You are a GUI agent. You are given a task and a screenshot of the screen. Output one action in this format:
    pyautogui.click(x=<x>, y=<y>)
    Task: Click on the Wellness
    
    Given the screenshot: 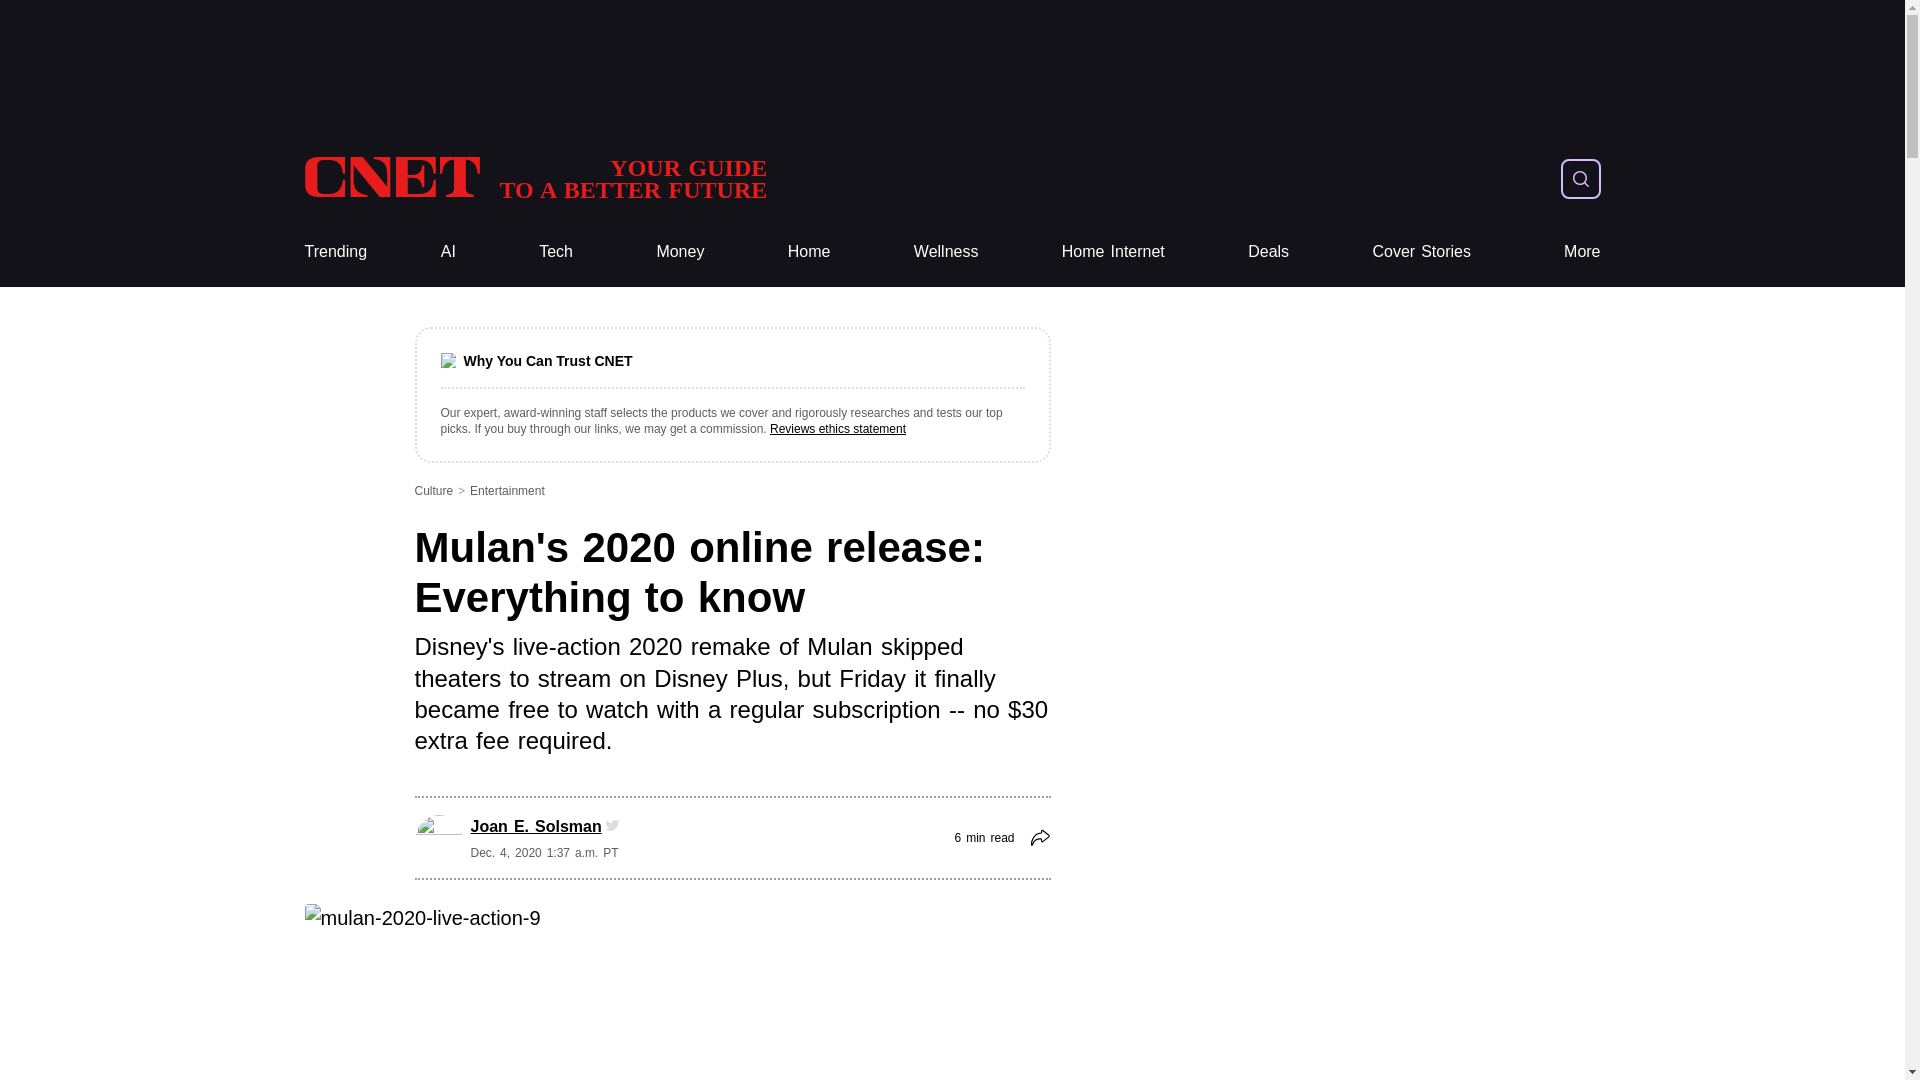 What is the action you would take?
    pyautogui.click(x=556, y=252)
    